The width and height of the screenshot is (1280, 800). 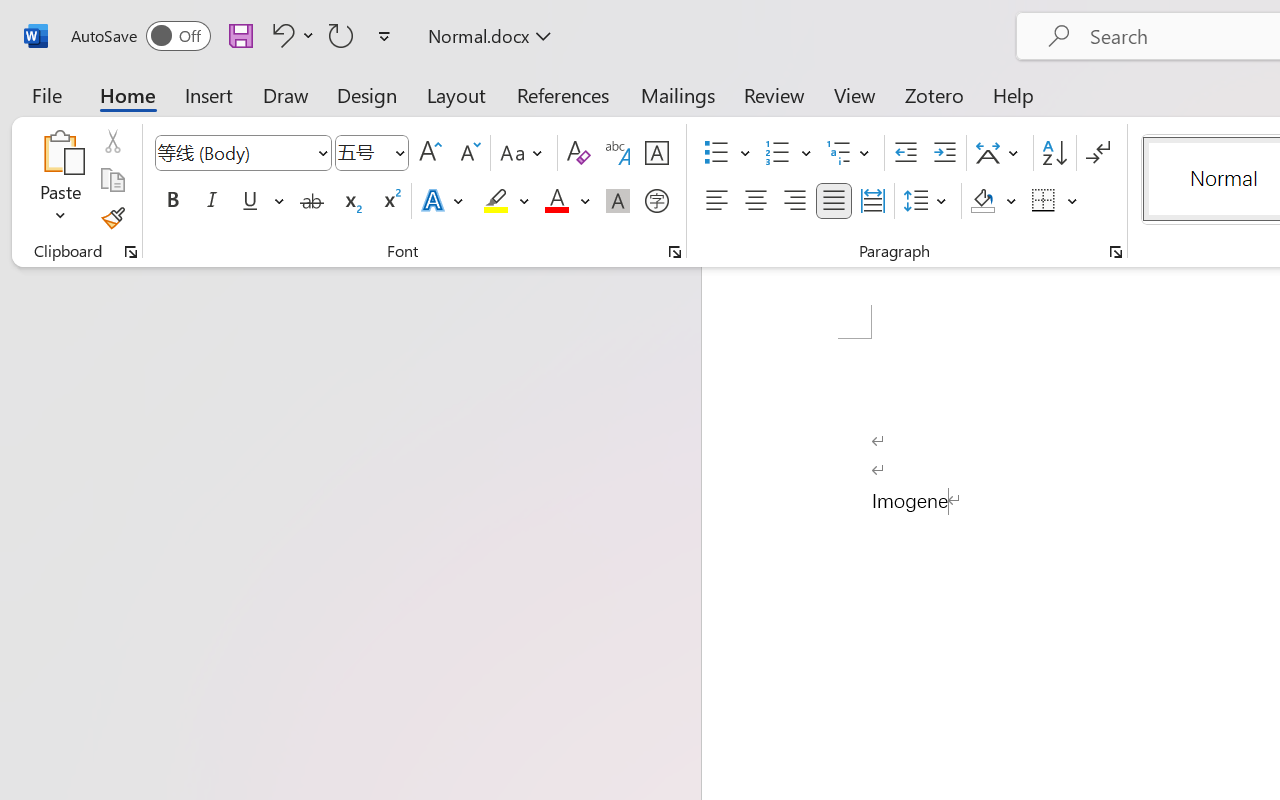 What do you see at coordinates (112, 218) in the screenshot?
I see `Format Painter` at bounding box center [112, 218].